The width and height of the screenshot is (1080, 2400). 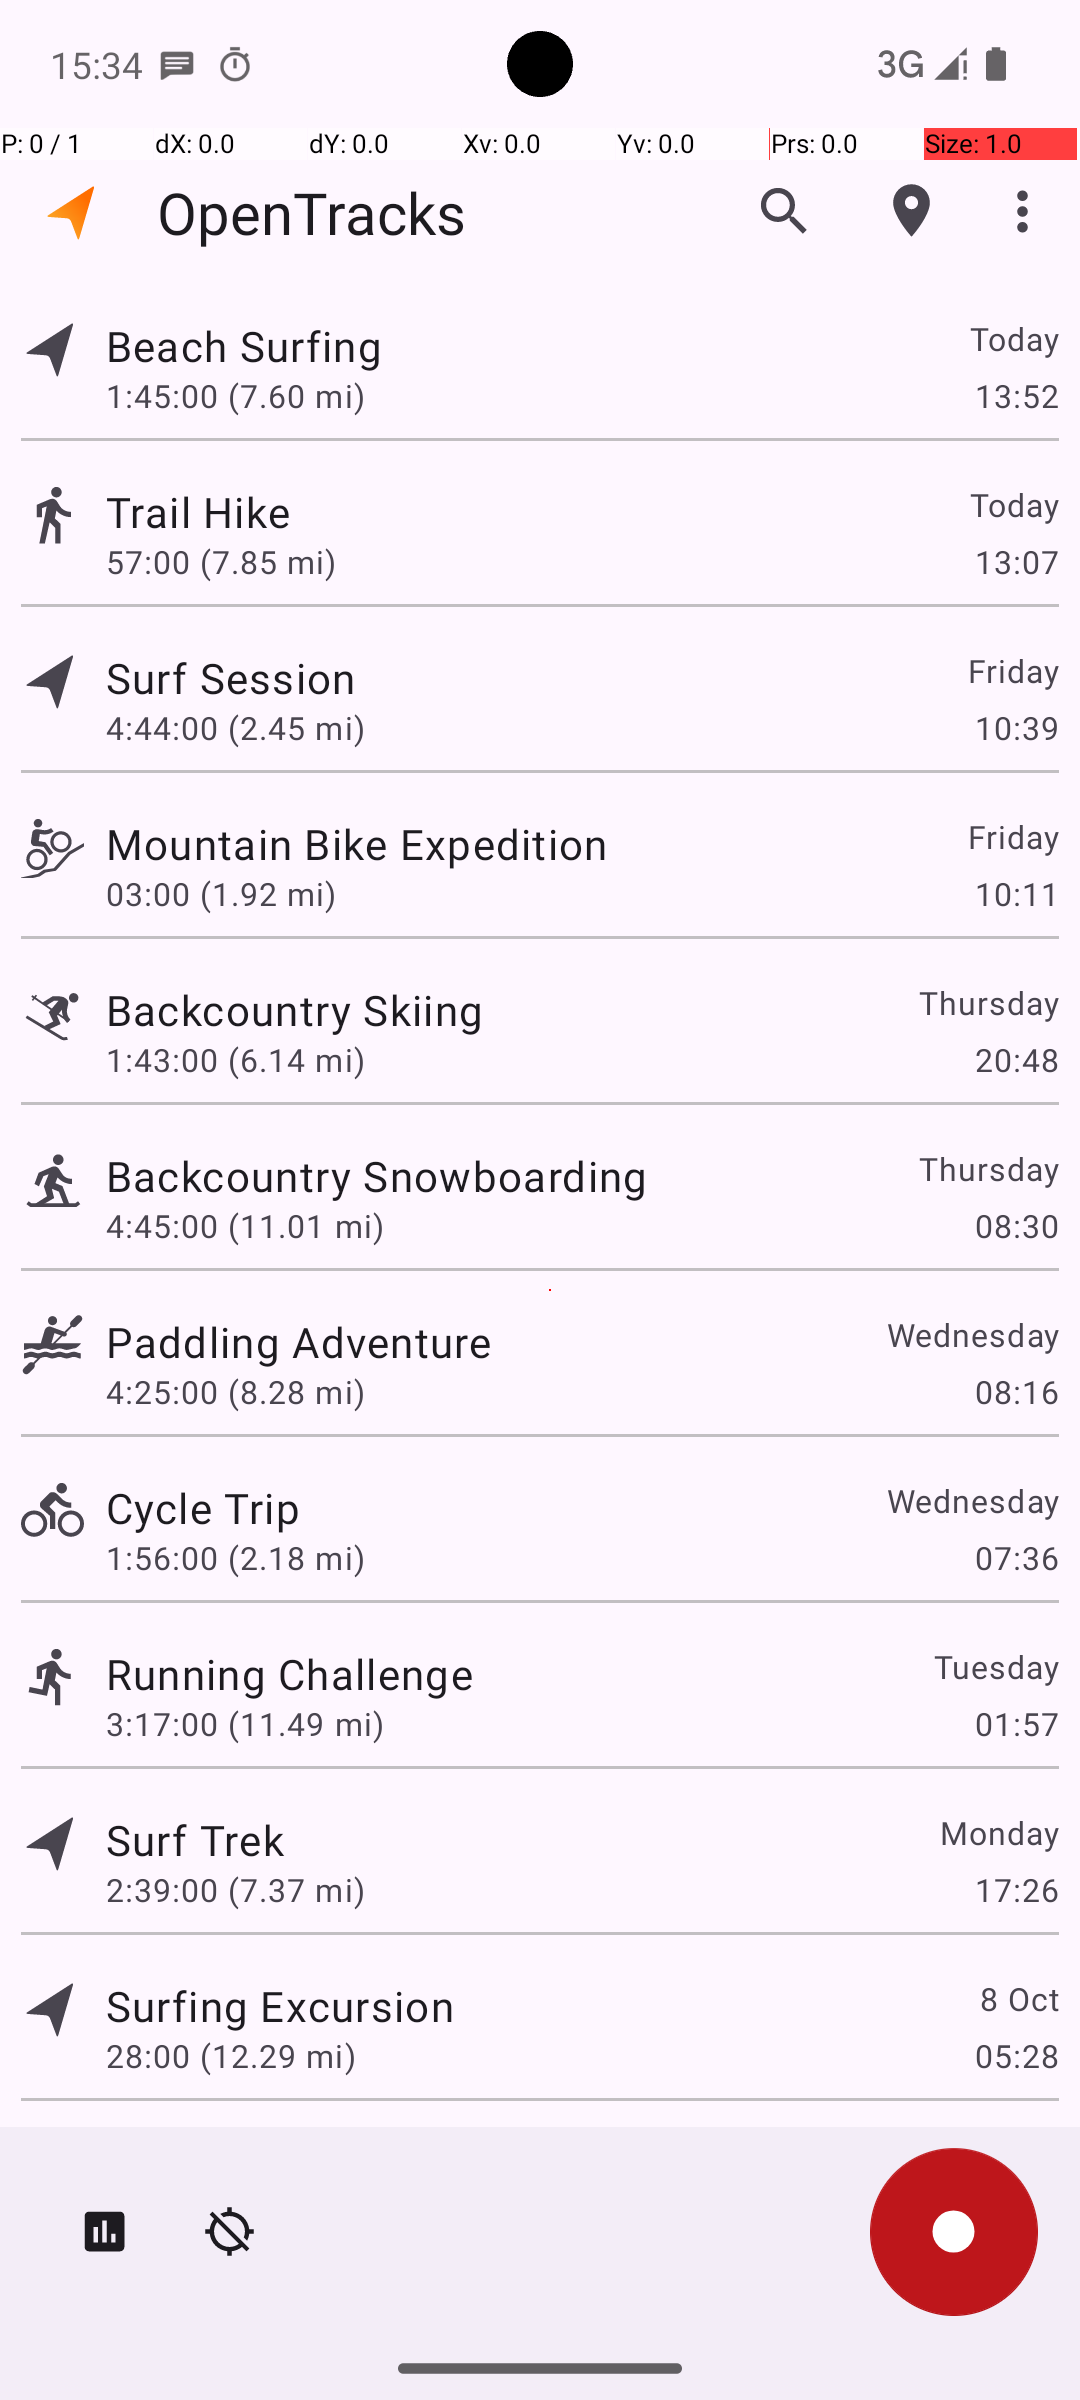 What do you see at coordinates (1016, 395) in the screenshot?
I see `13:52` at bounding box center [1016, 395].